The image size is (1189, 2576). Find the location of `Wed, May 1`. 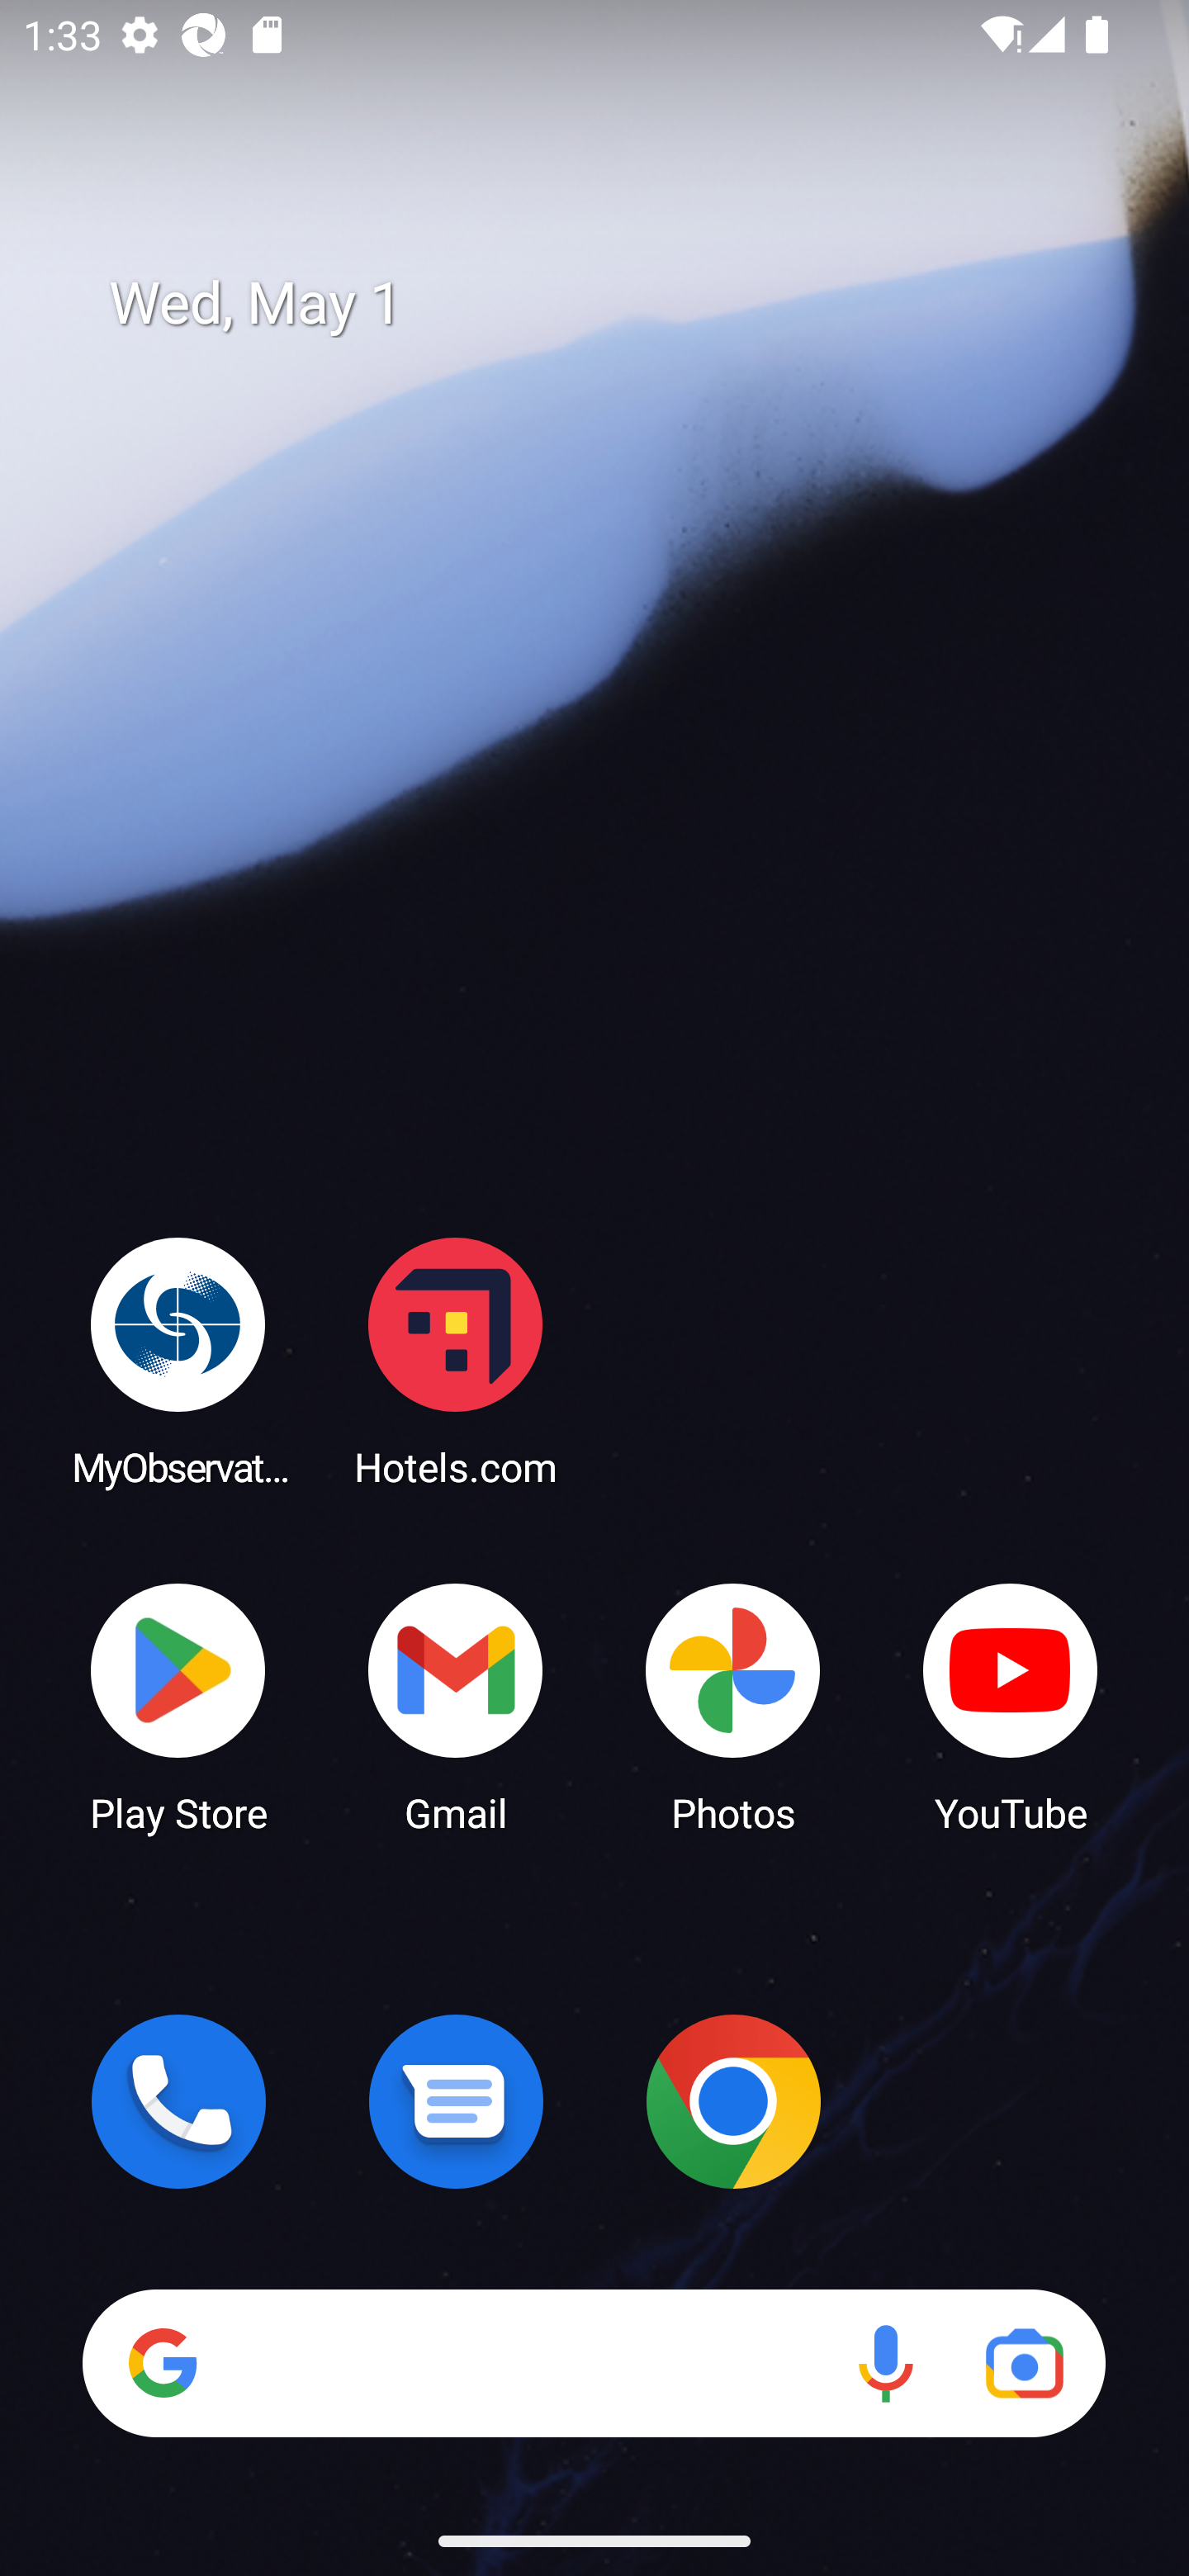

Wed, May 1 is located at coordinates (618, 304).